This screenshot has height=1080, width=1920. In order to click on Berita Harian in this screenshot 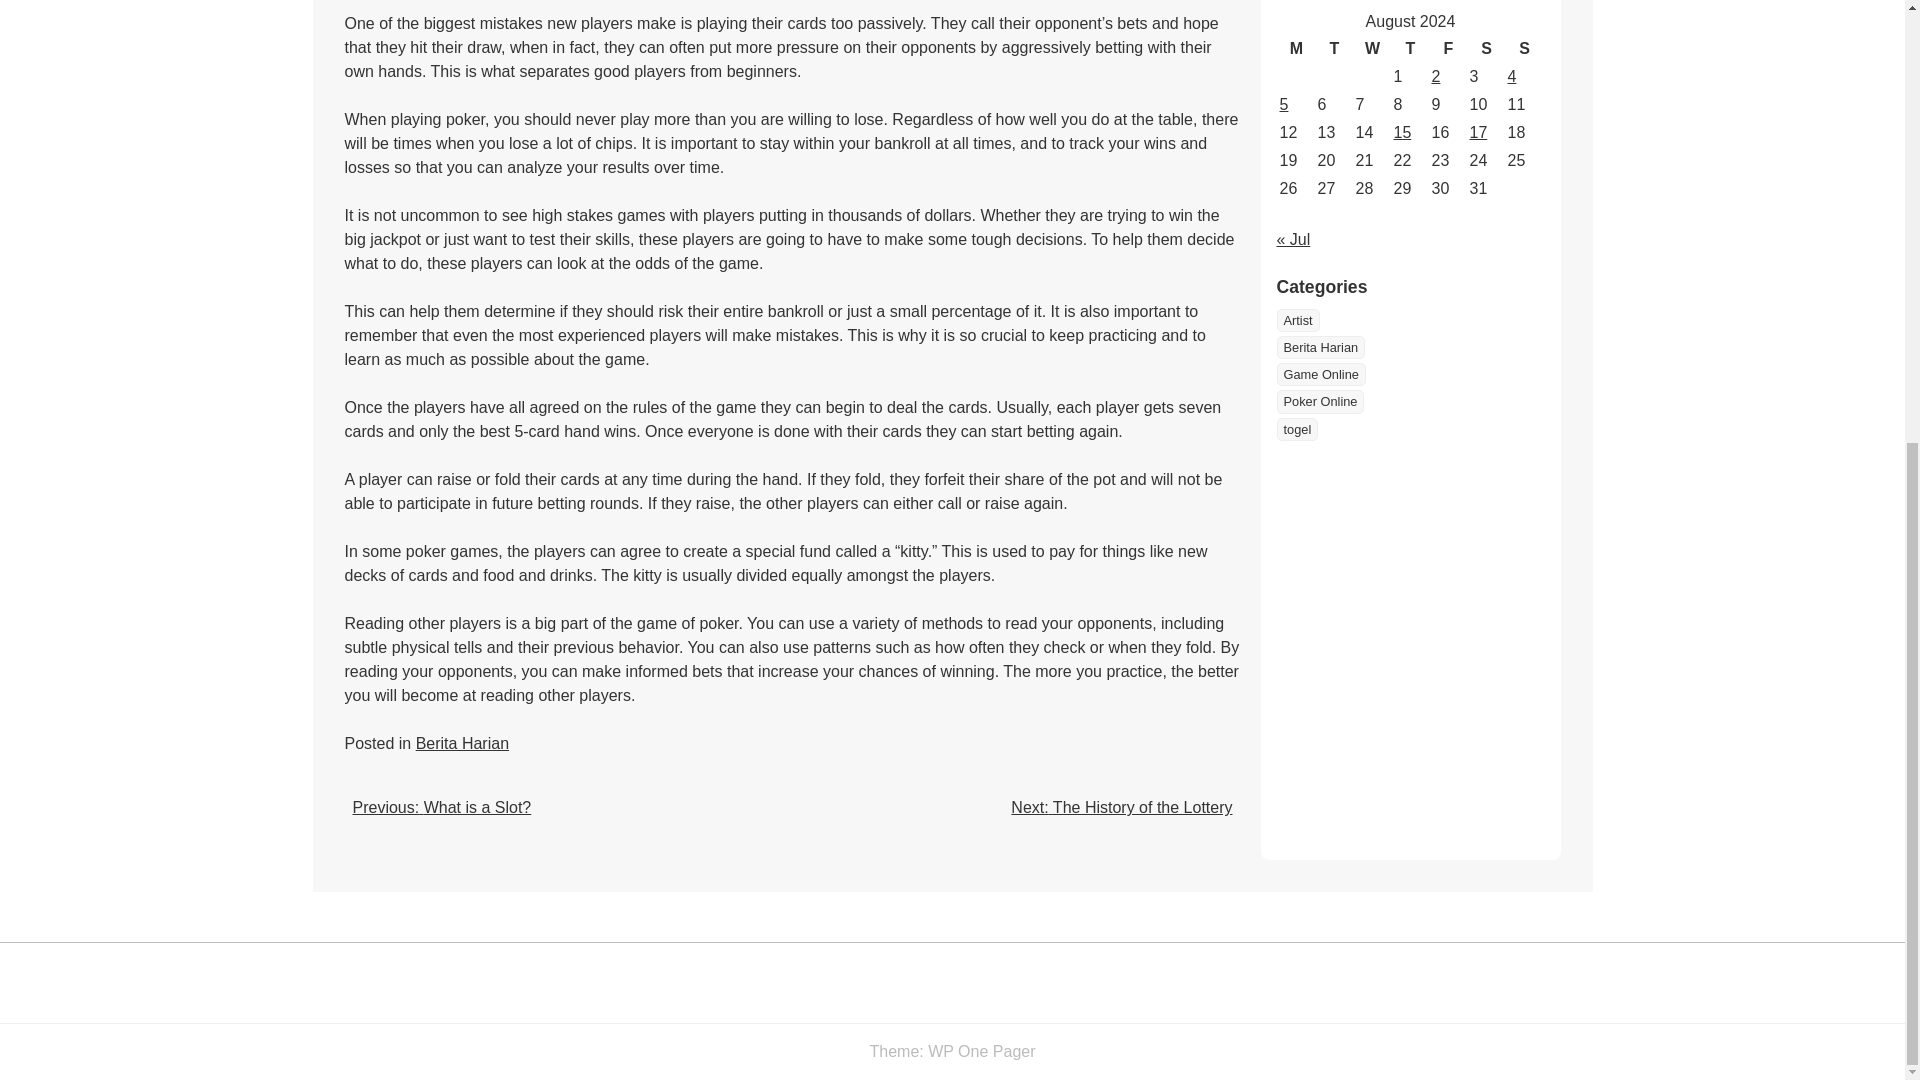, I will do `click(1320, 346)`.